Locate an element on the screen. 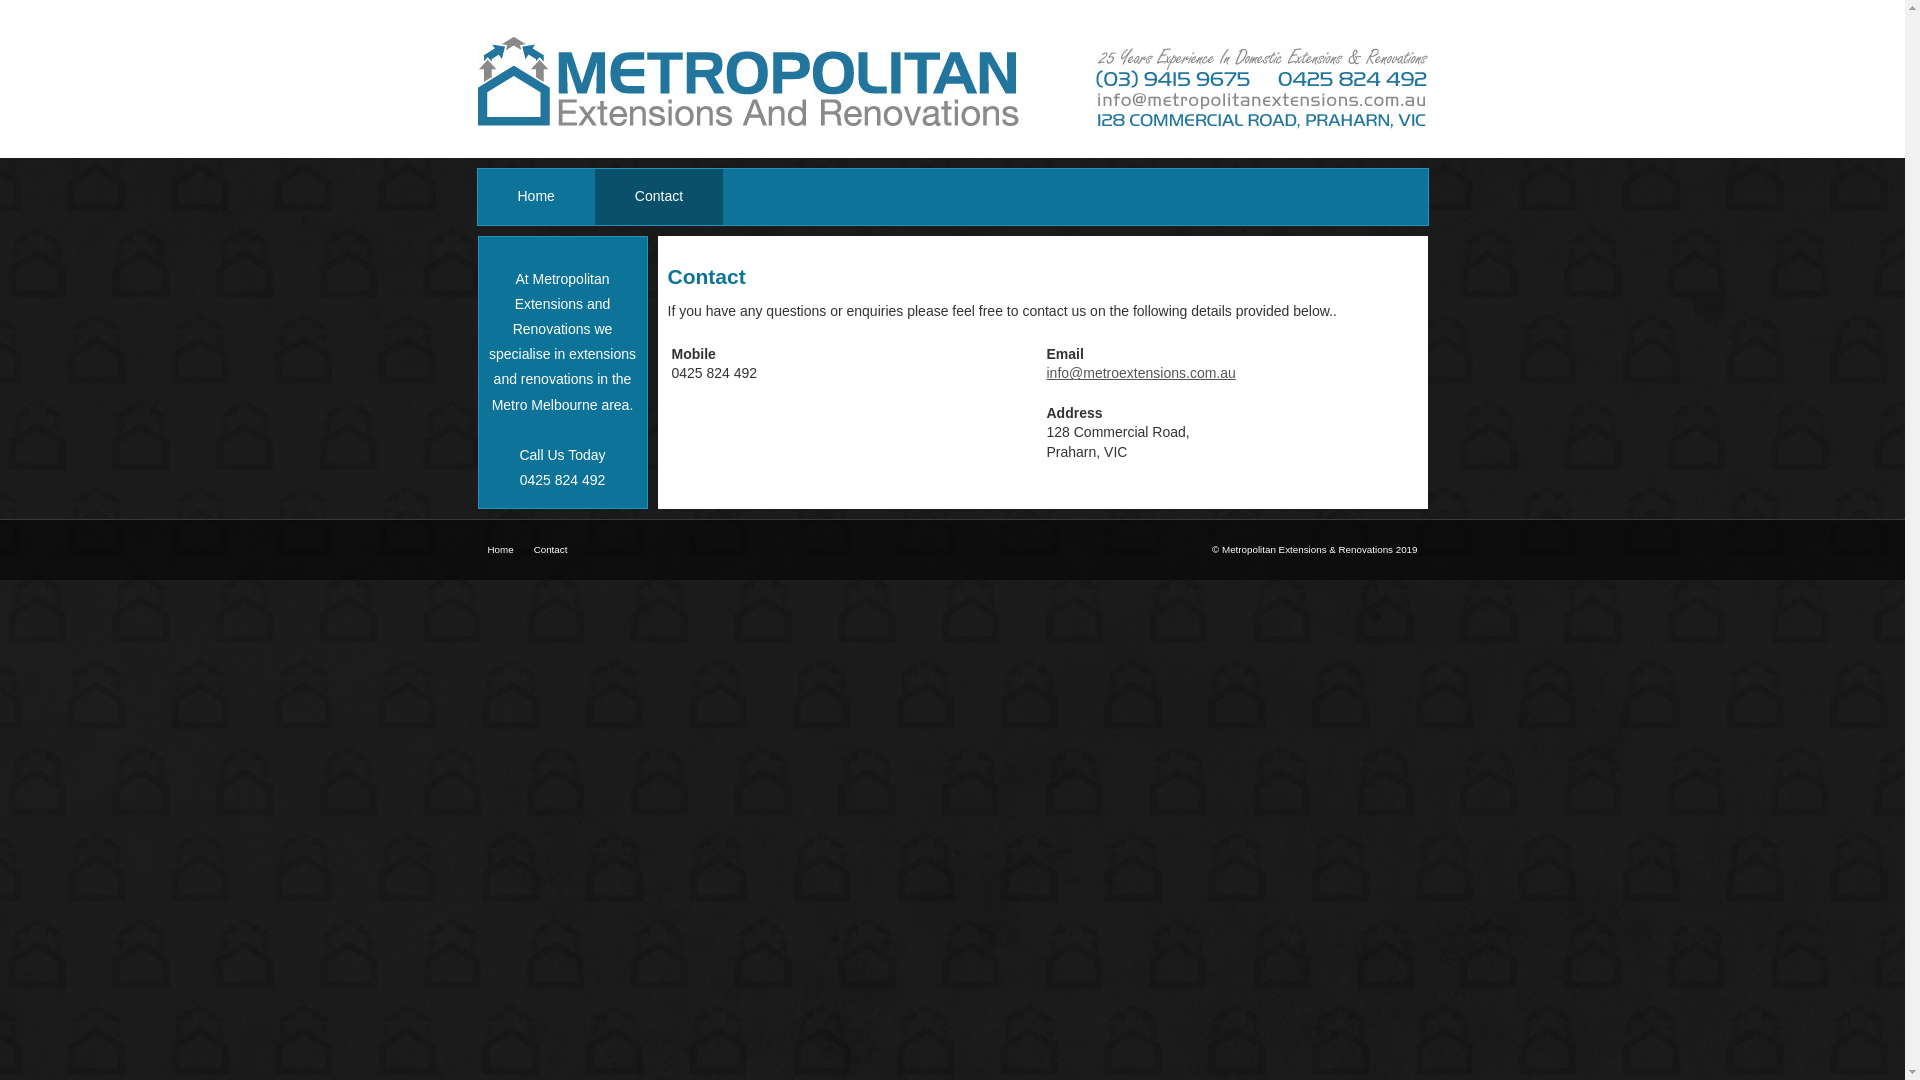 This screenshot has height=1080, width=1920. Contact is located at coordinates (659, 197).